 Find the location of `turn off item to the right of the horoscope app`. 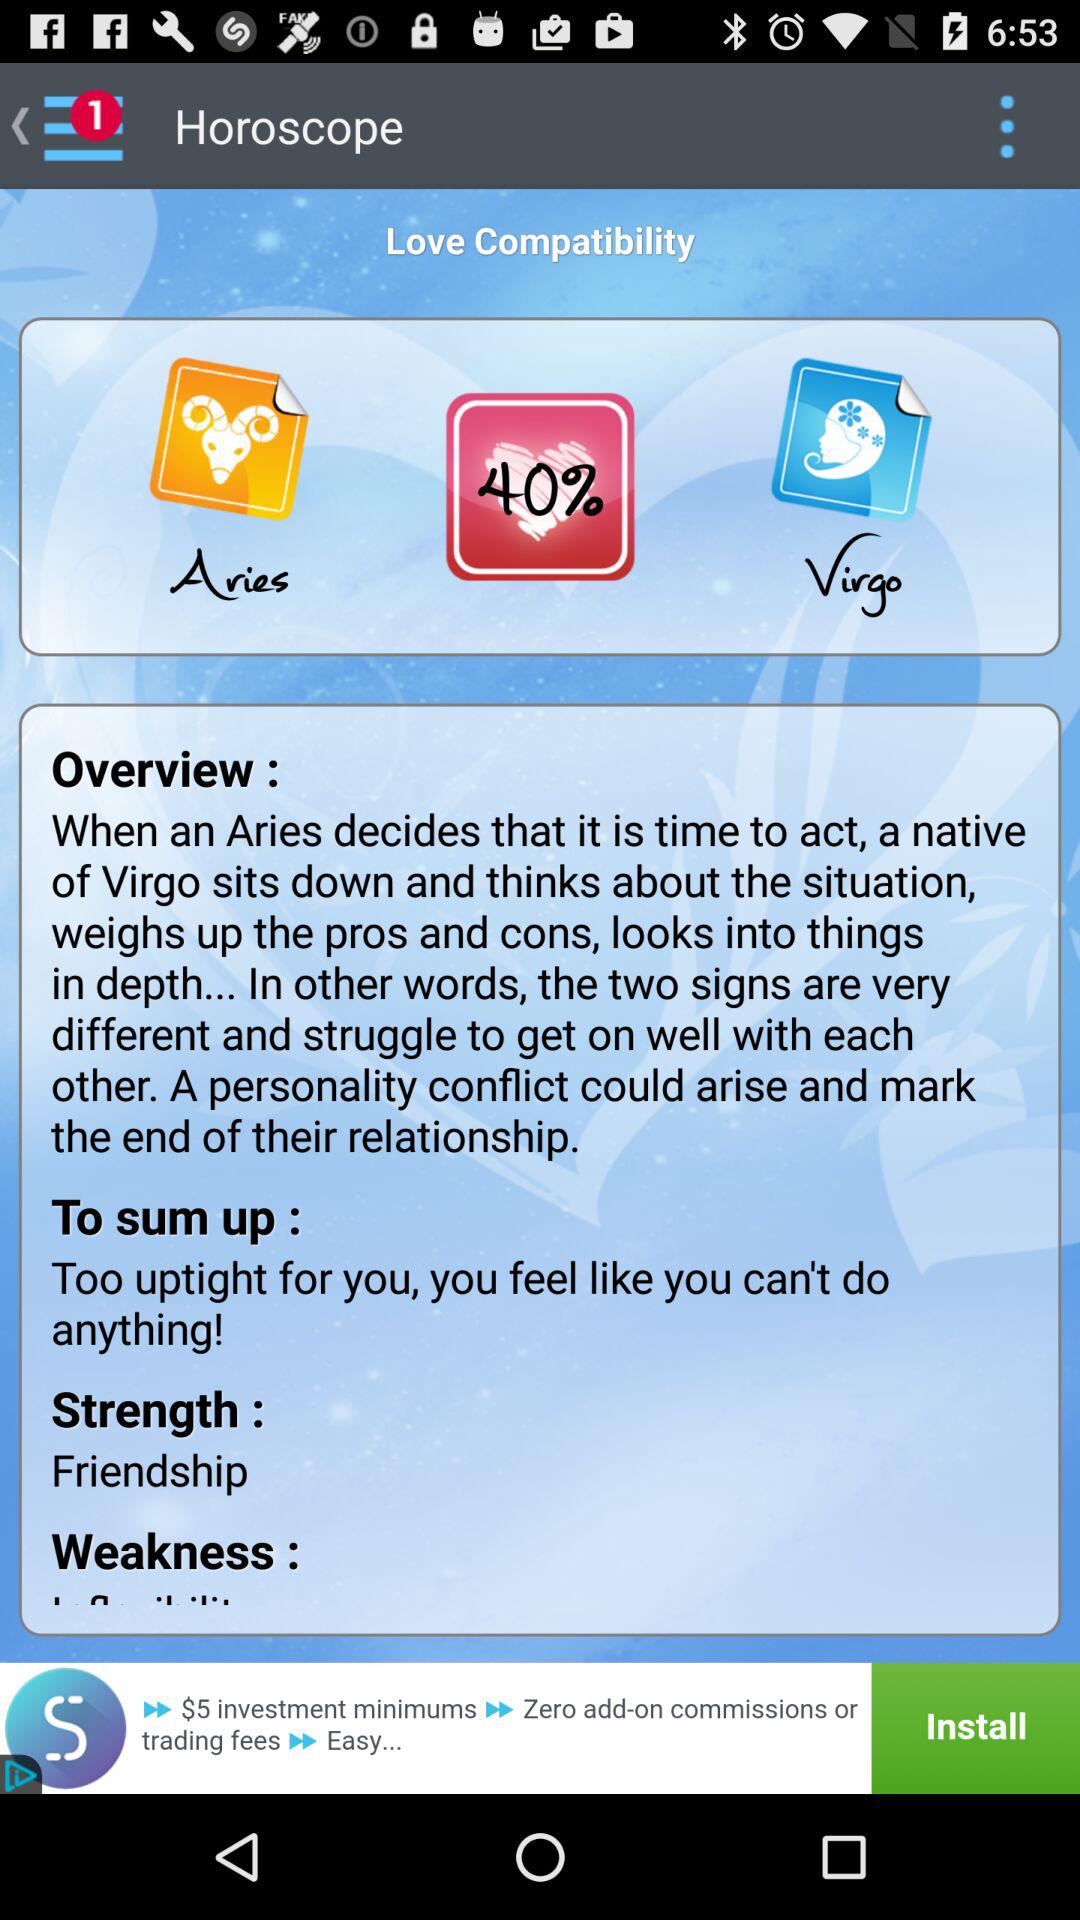

turn off item to the right of the horoscope app is located at coordinates (1006, 126).